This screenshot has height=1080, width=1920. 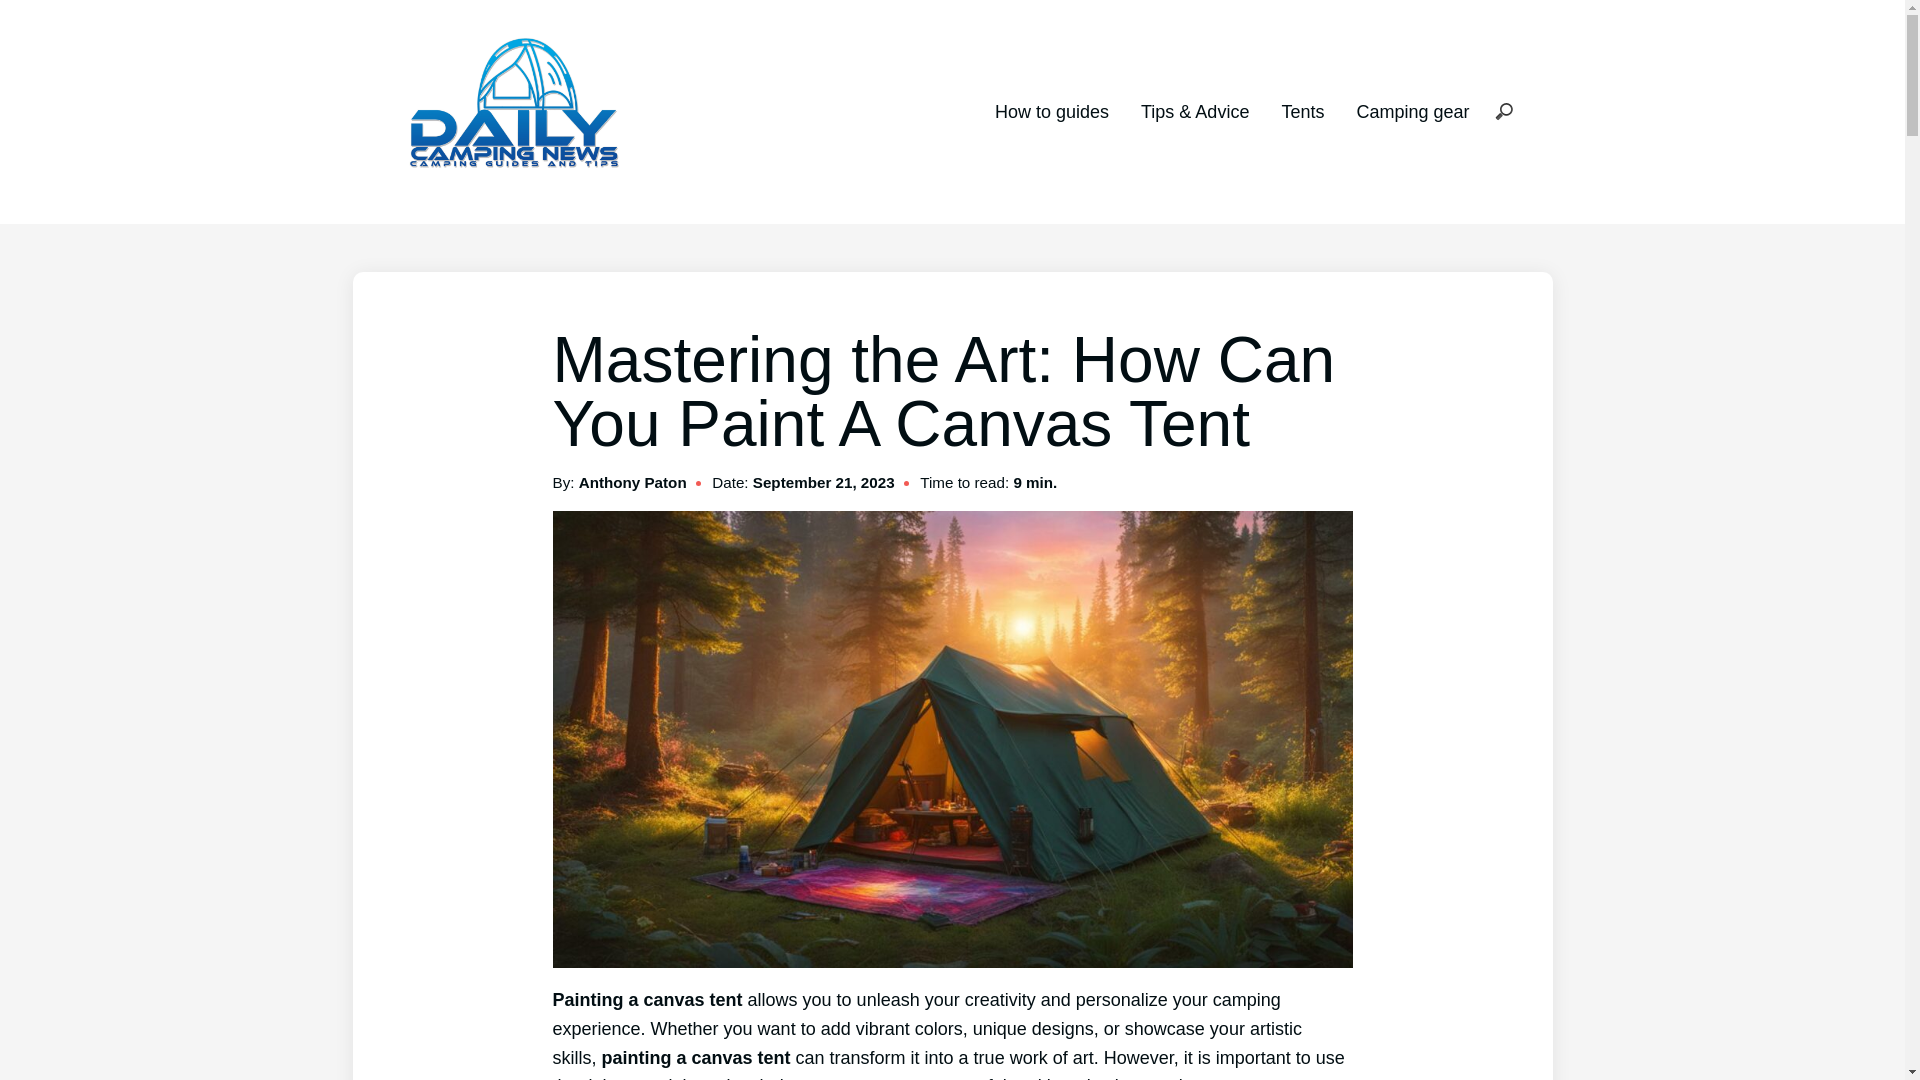 I want to click on Tents, so click(x=1302, y=112).